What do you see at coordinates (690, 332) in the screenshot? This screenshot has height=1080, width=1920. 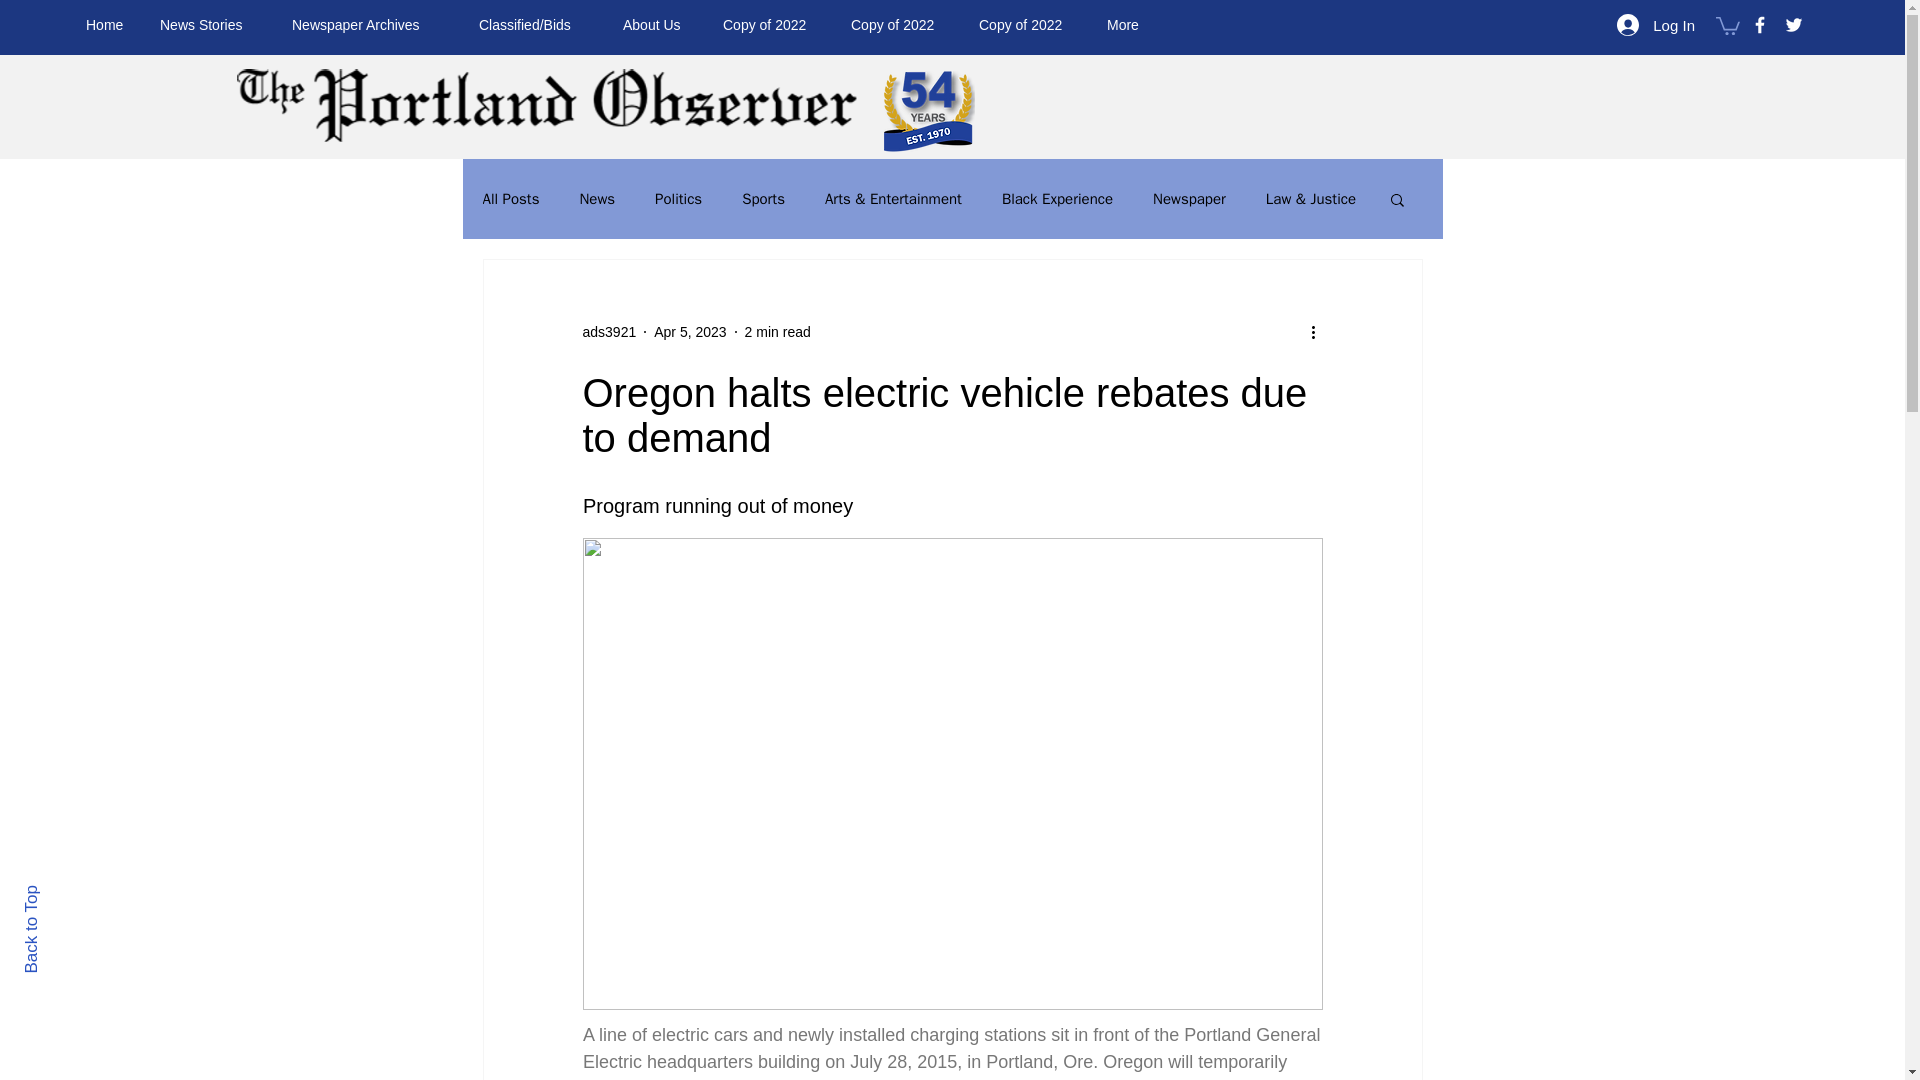 I see `Apr 5, 2023` at bounding box center [690, 332].